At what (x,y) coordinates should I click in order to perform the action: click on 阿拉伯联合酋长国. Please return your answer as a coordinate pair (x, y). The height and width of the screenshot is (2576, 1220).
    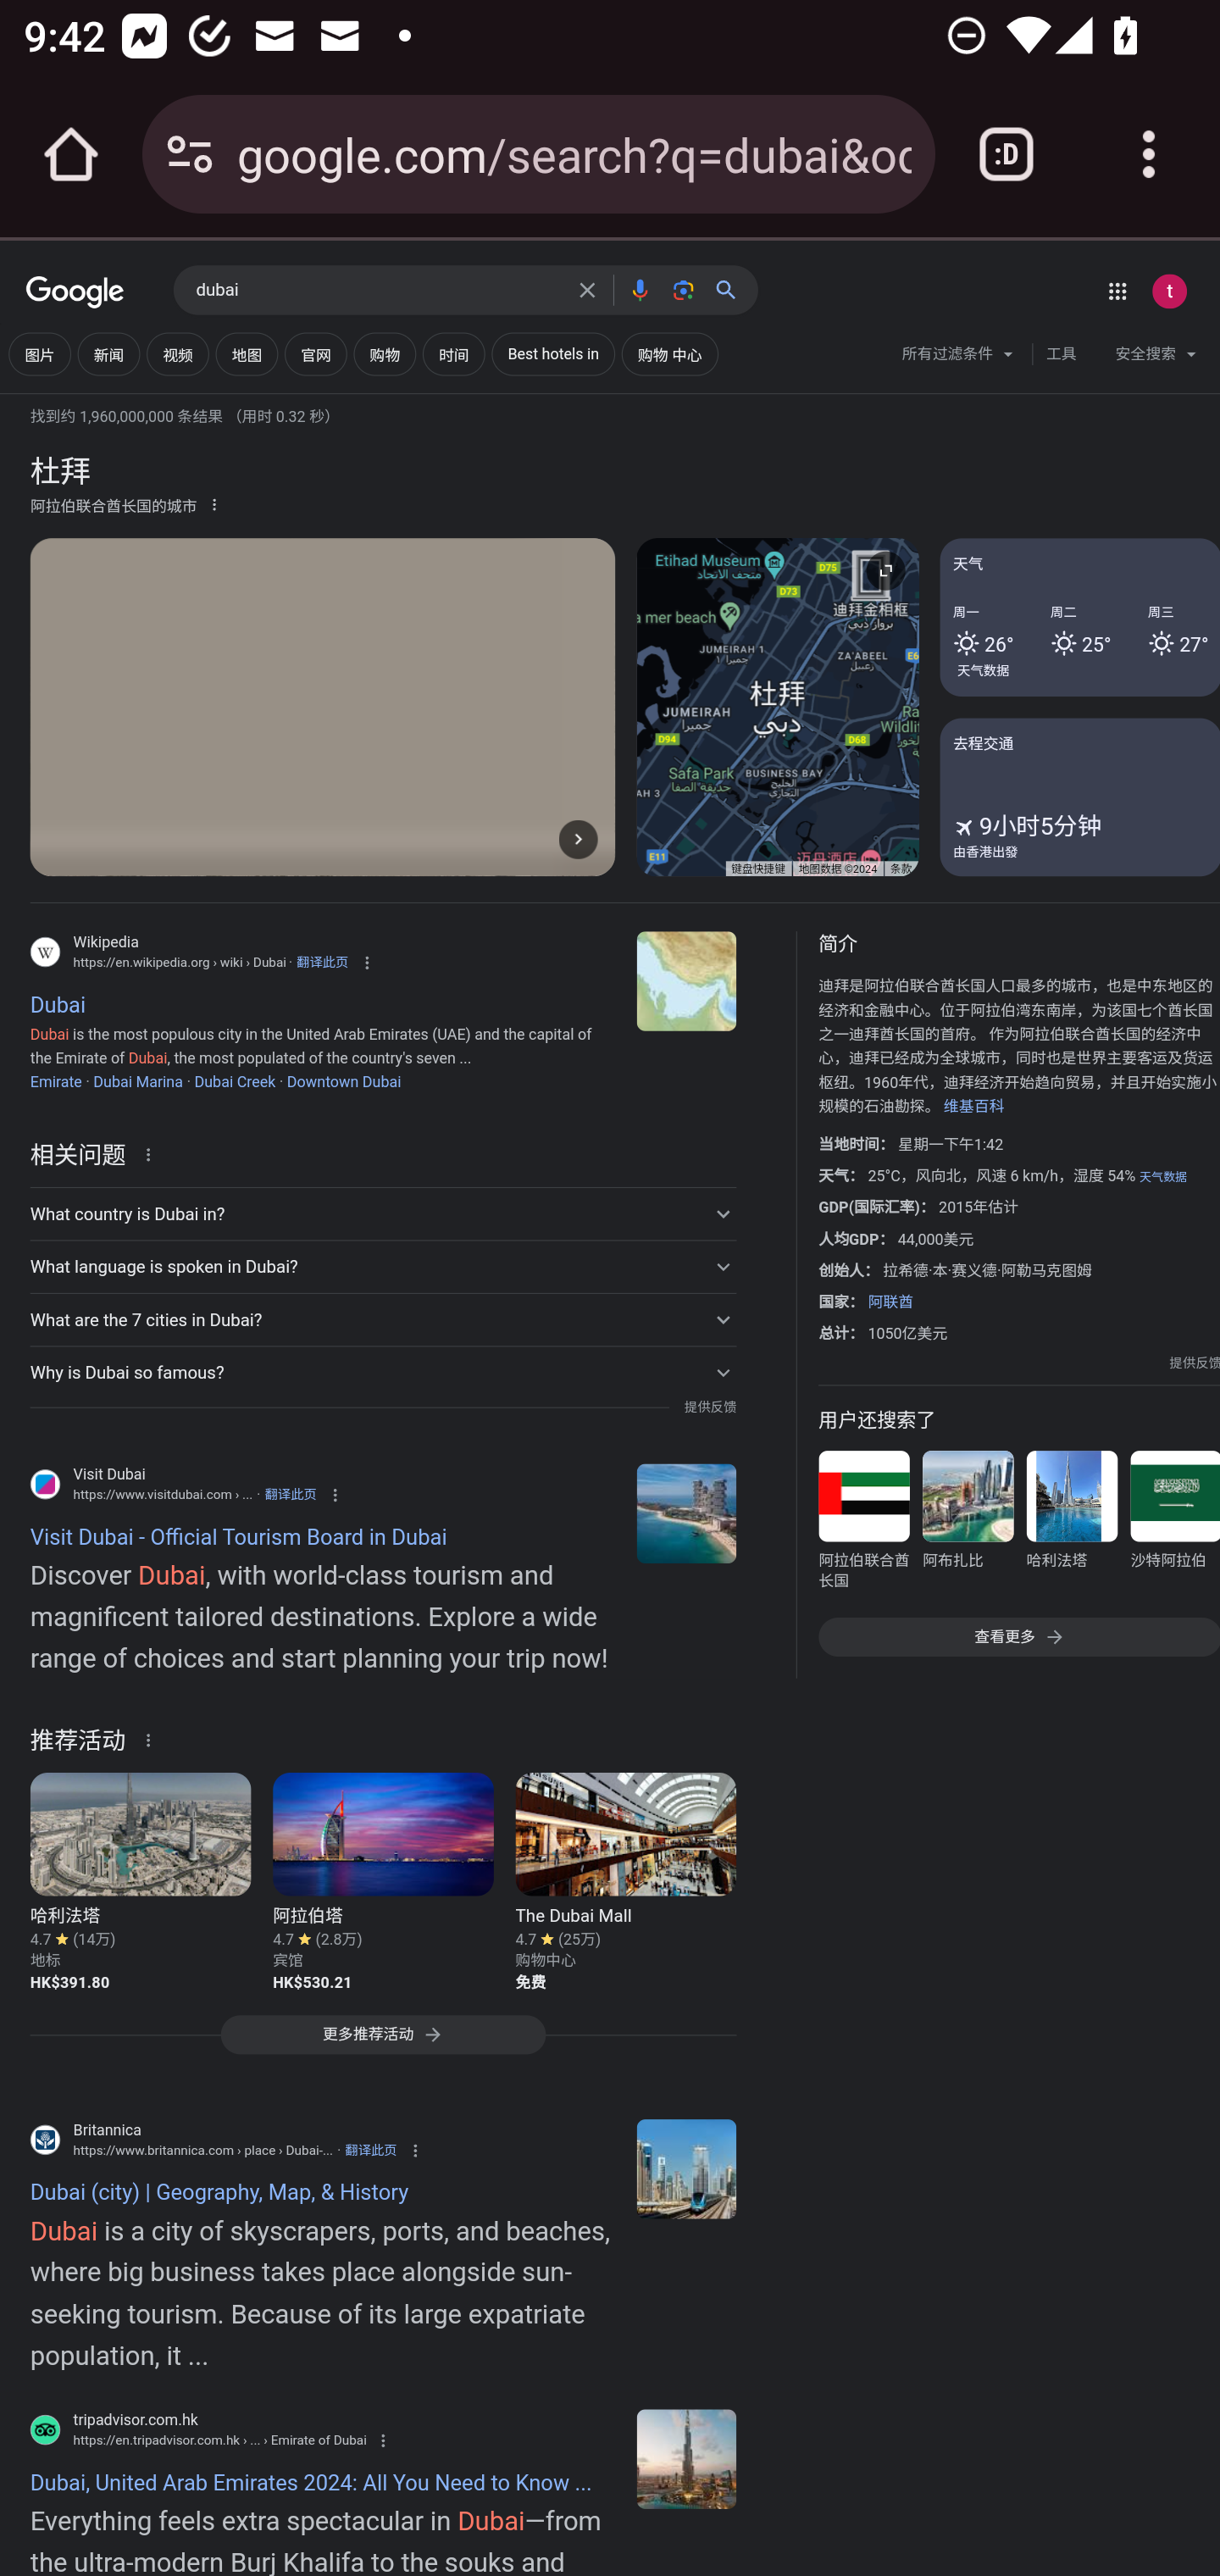
    Looking at the image, I should click on (864, 1524).